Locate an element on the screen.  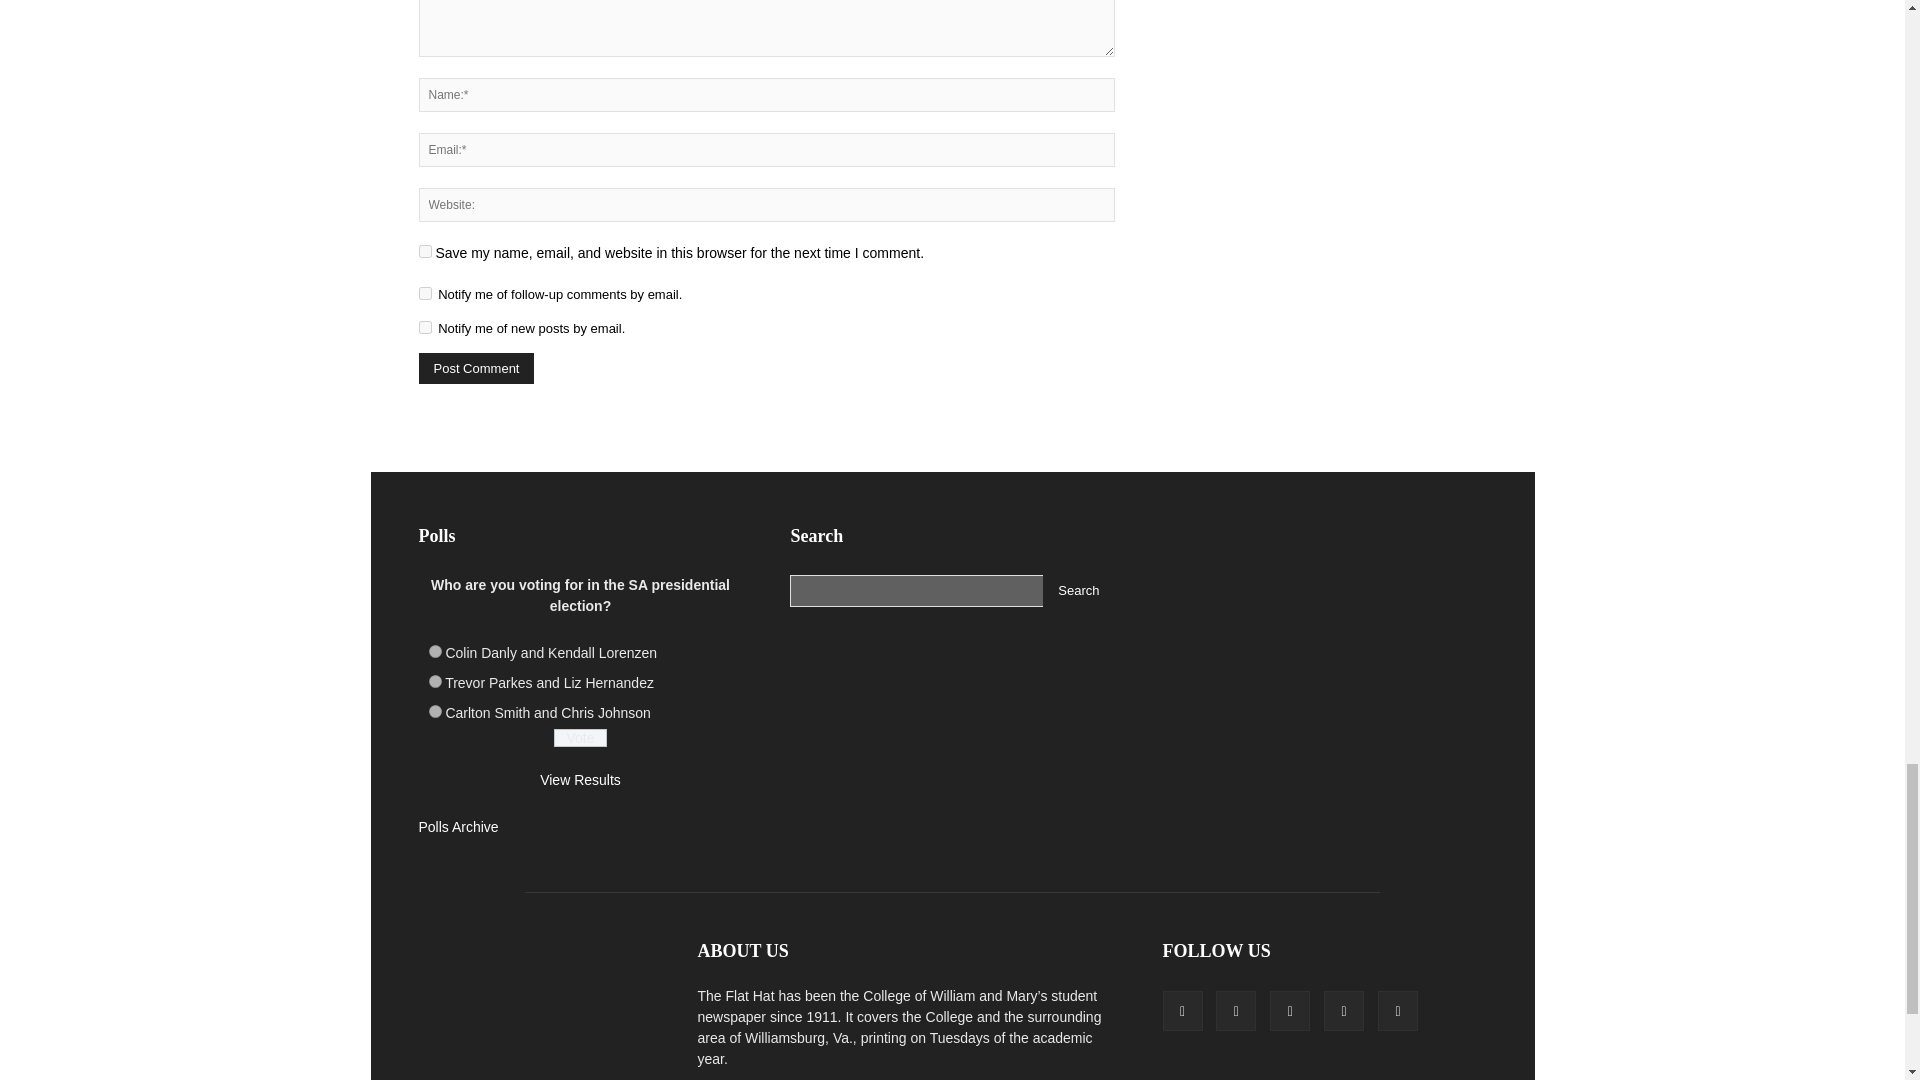
104 is located at coordinates (434, 650).